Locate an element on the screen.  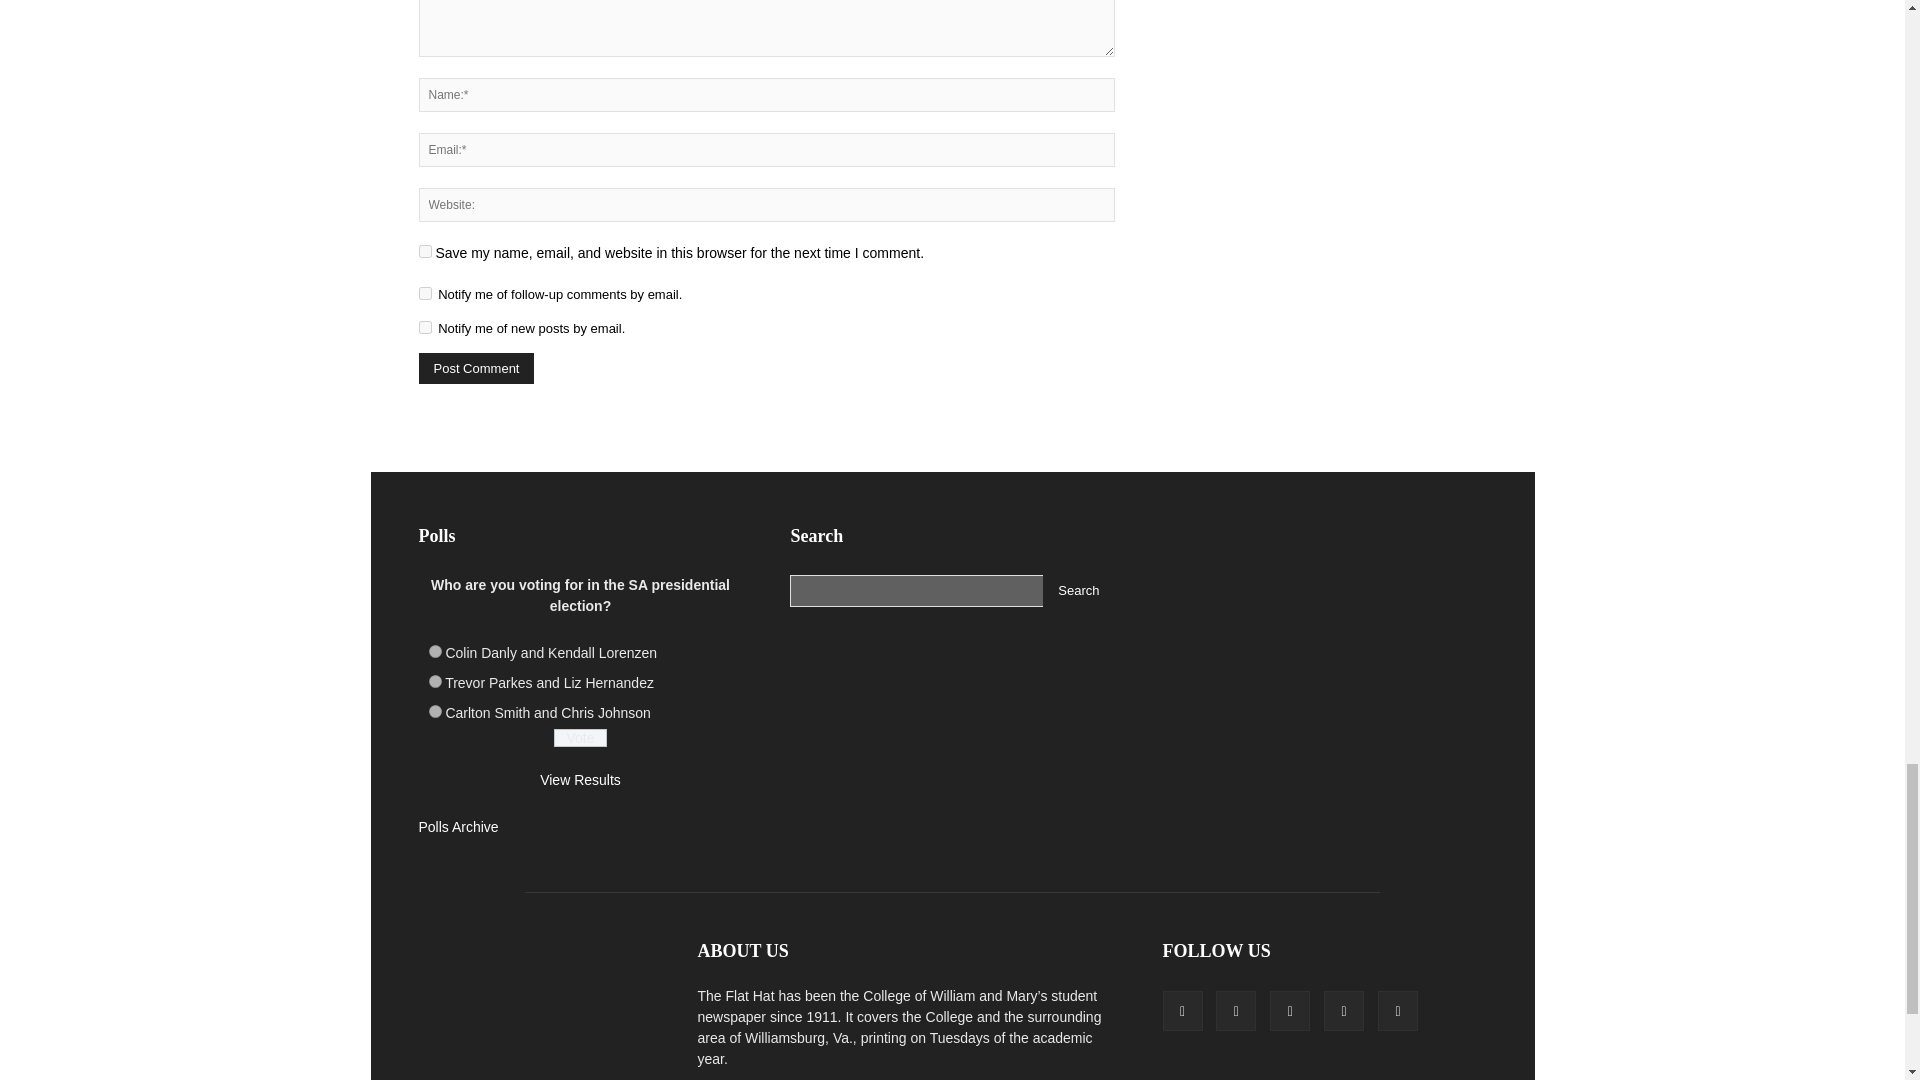
104 is located at coordinates (434, 650).